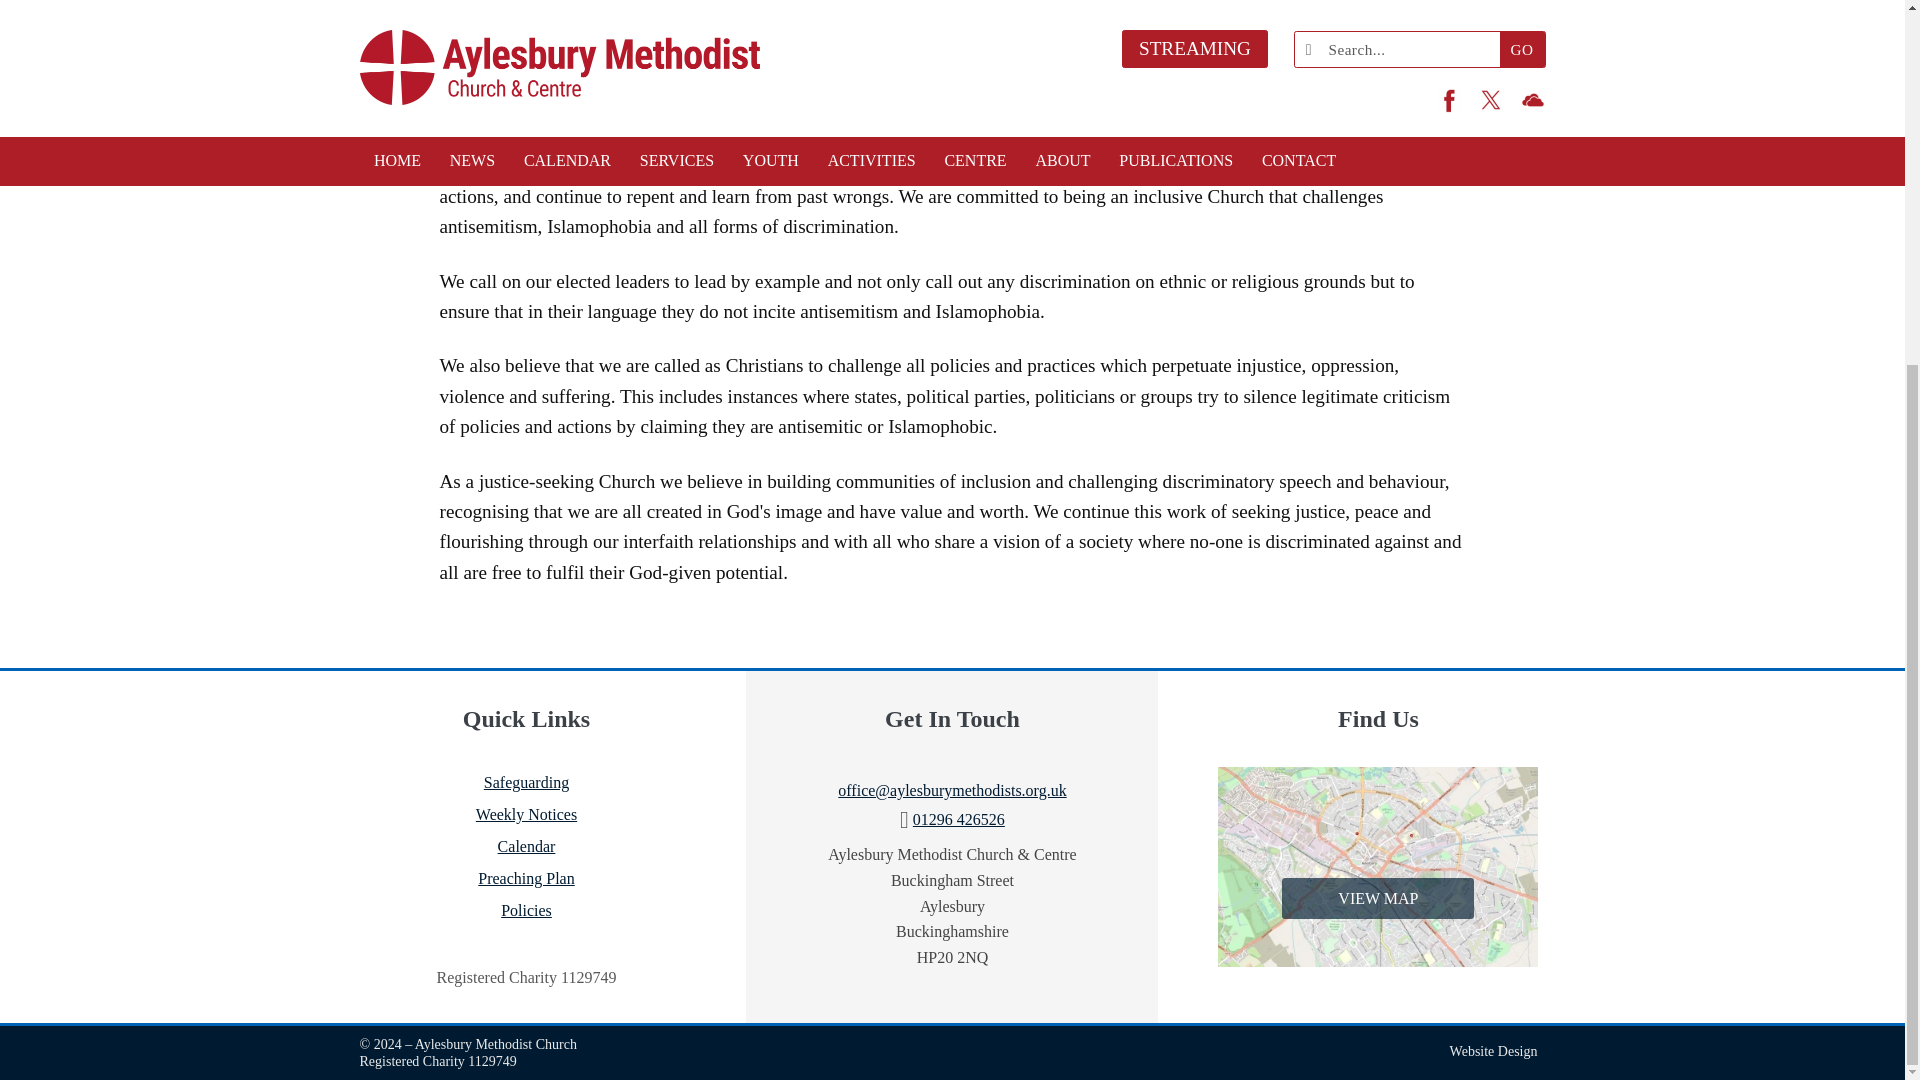  What do you see at coordinates (958, 820) in the screenshot?
I see `Call now` at bounding box center [958, 820].